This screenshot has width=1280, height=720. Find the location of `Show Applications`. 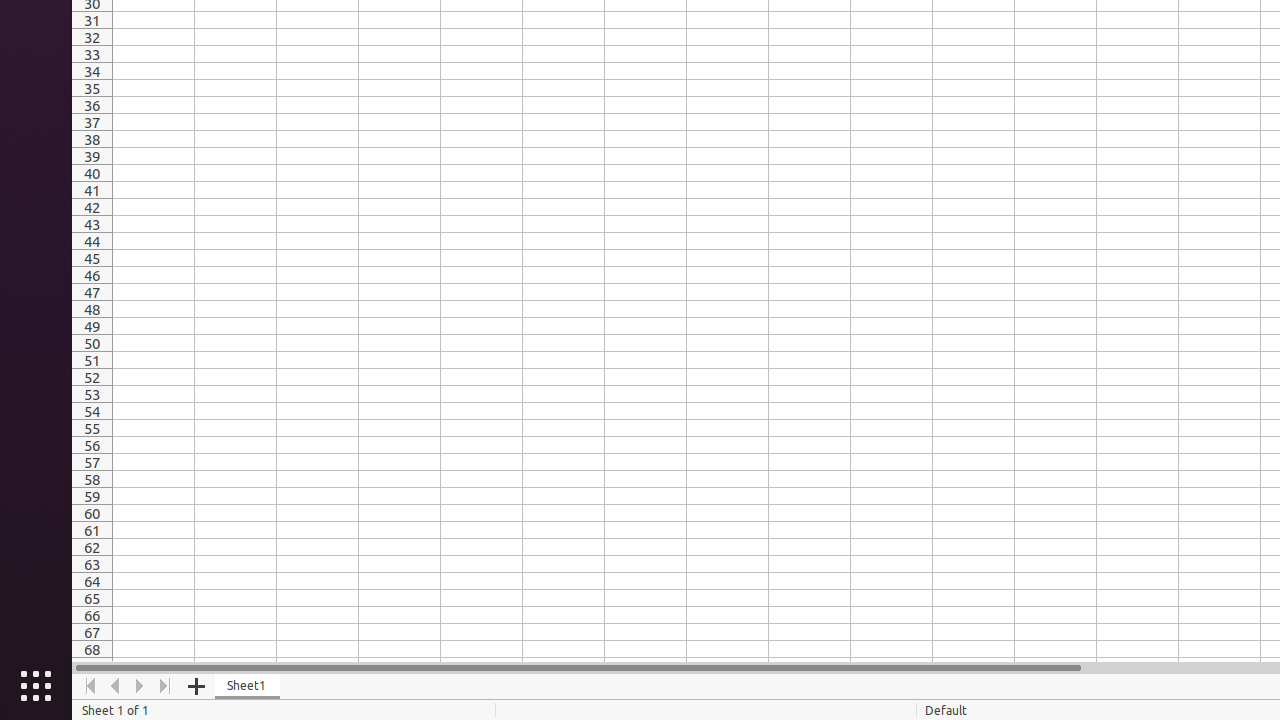

Show Applications is located at coordinates (36, 686).